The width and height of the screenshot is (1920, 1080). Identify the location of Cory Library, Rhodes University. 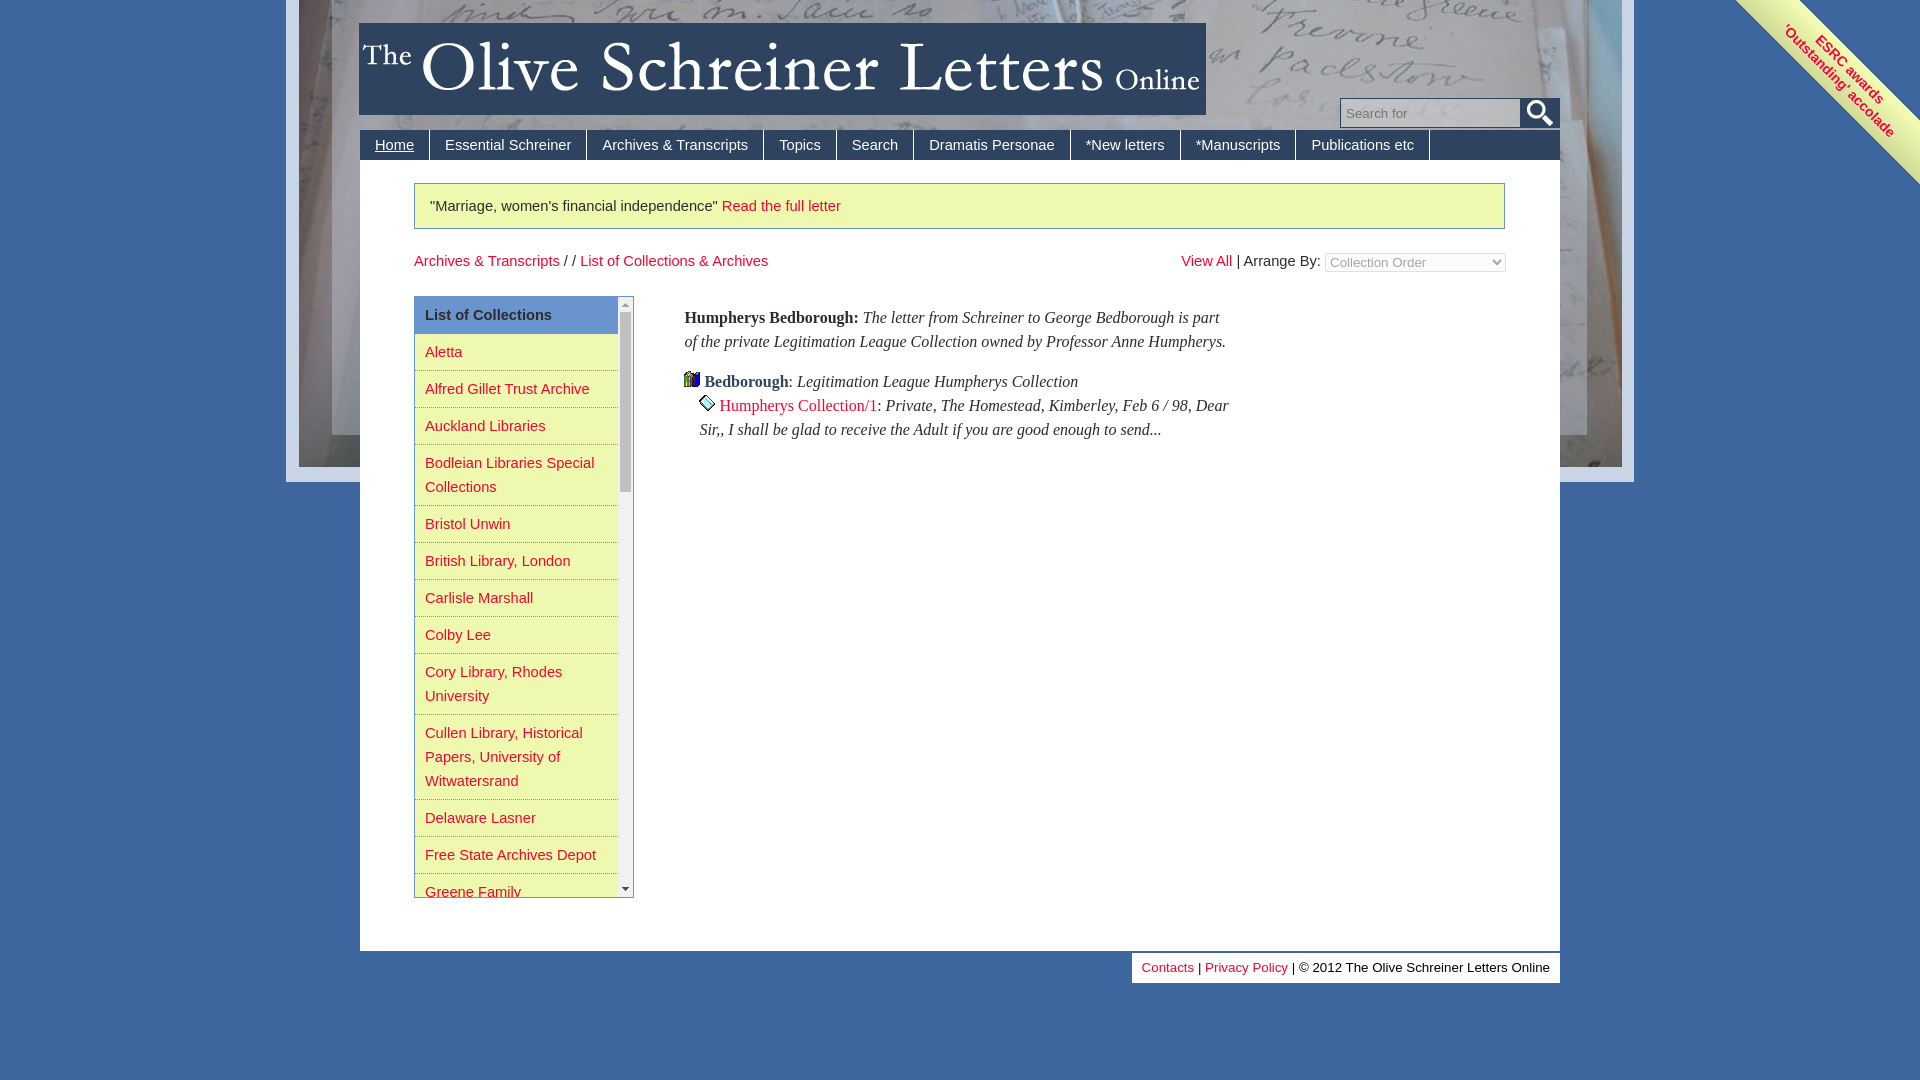
(493, 684).